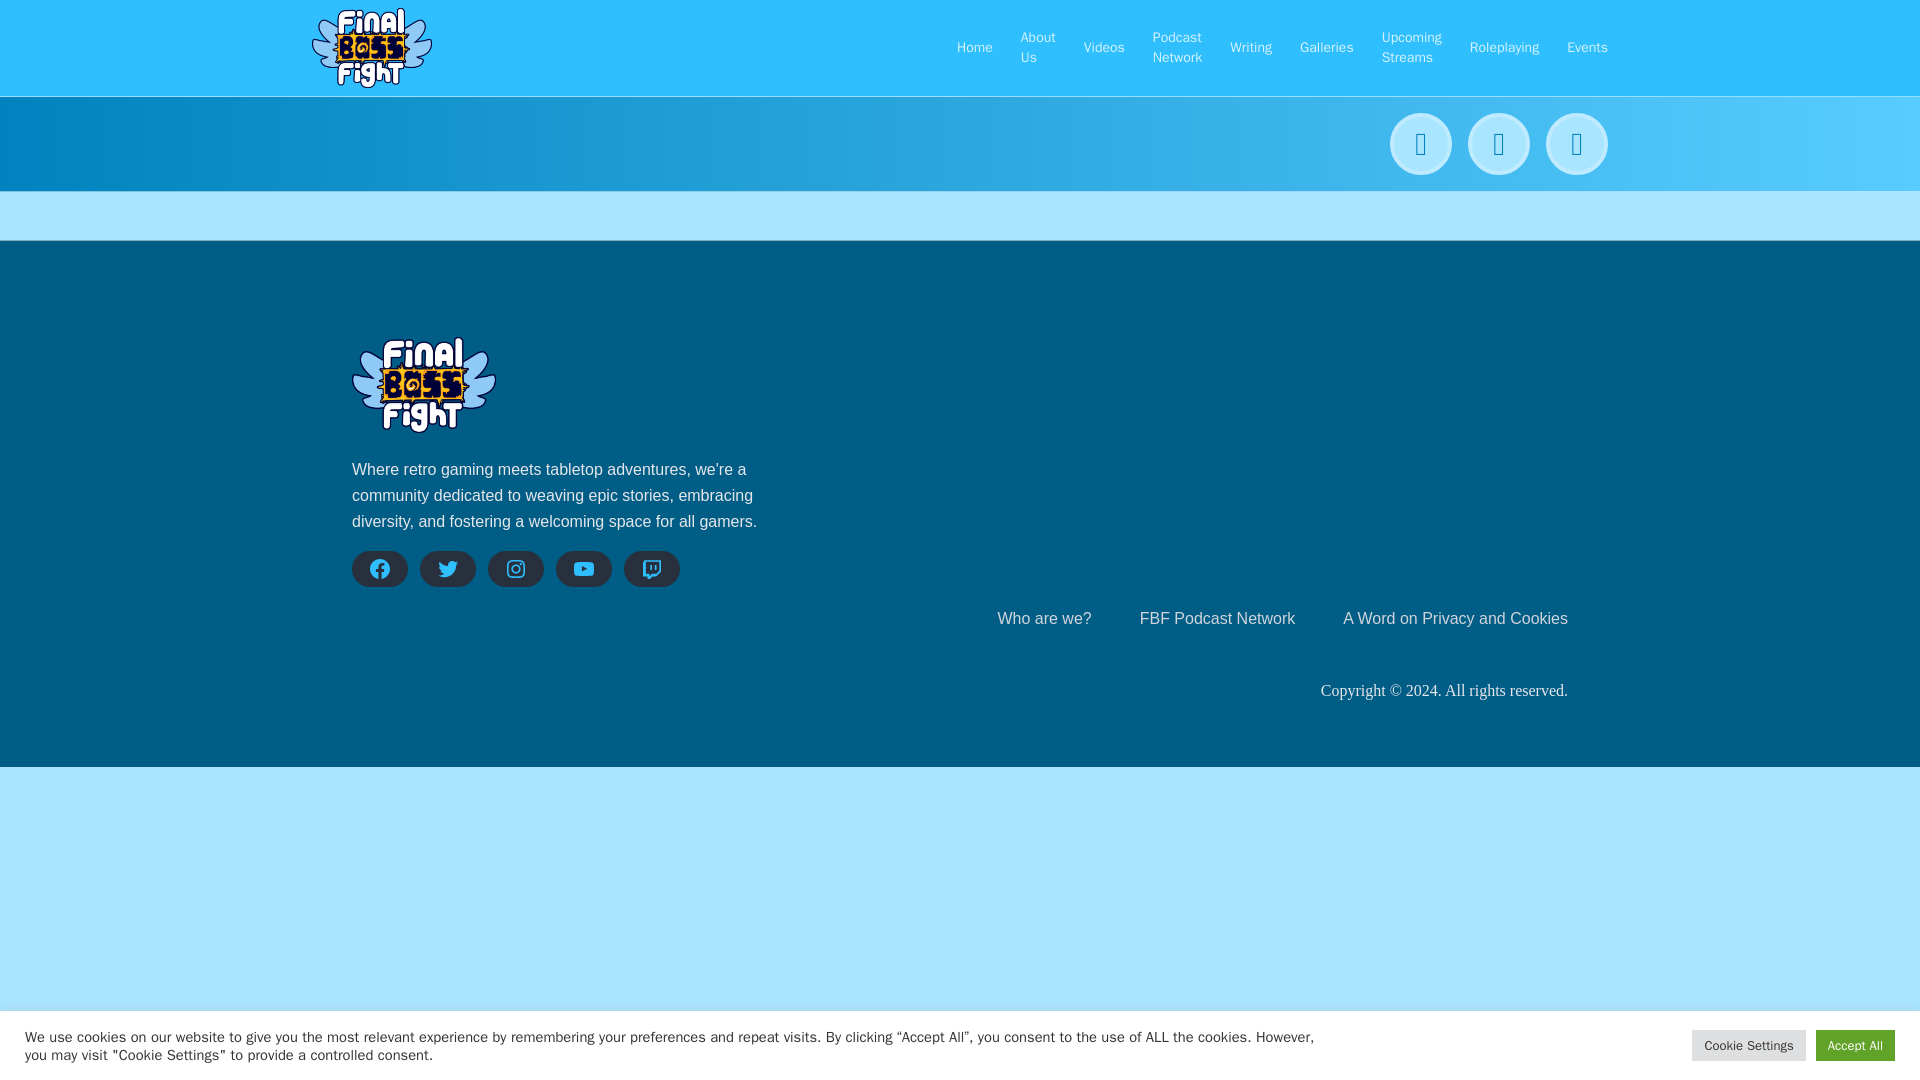 The width and height of the screenshot is (1920, 1080). What do you see at coordinates (448, 568) in the screenshot?
I see `Twitter` at bounding box center [448, 568].